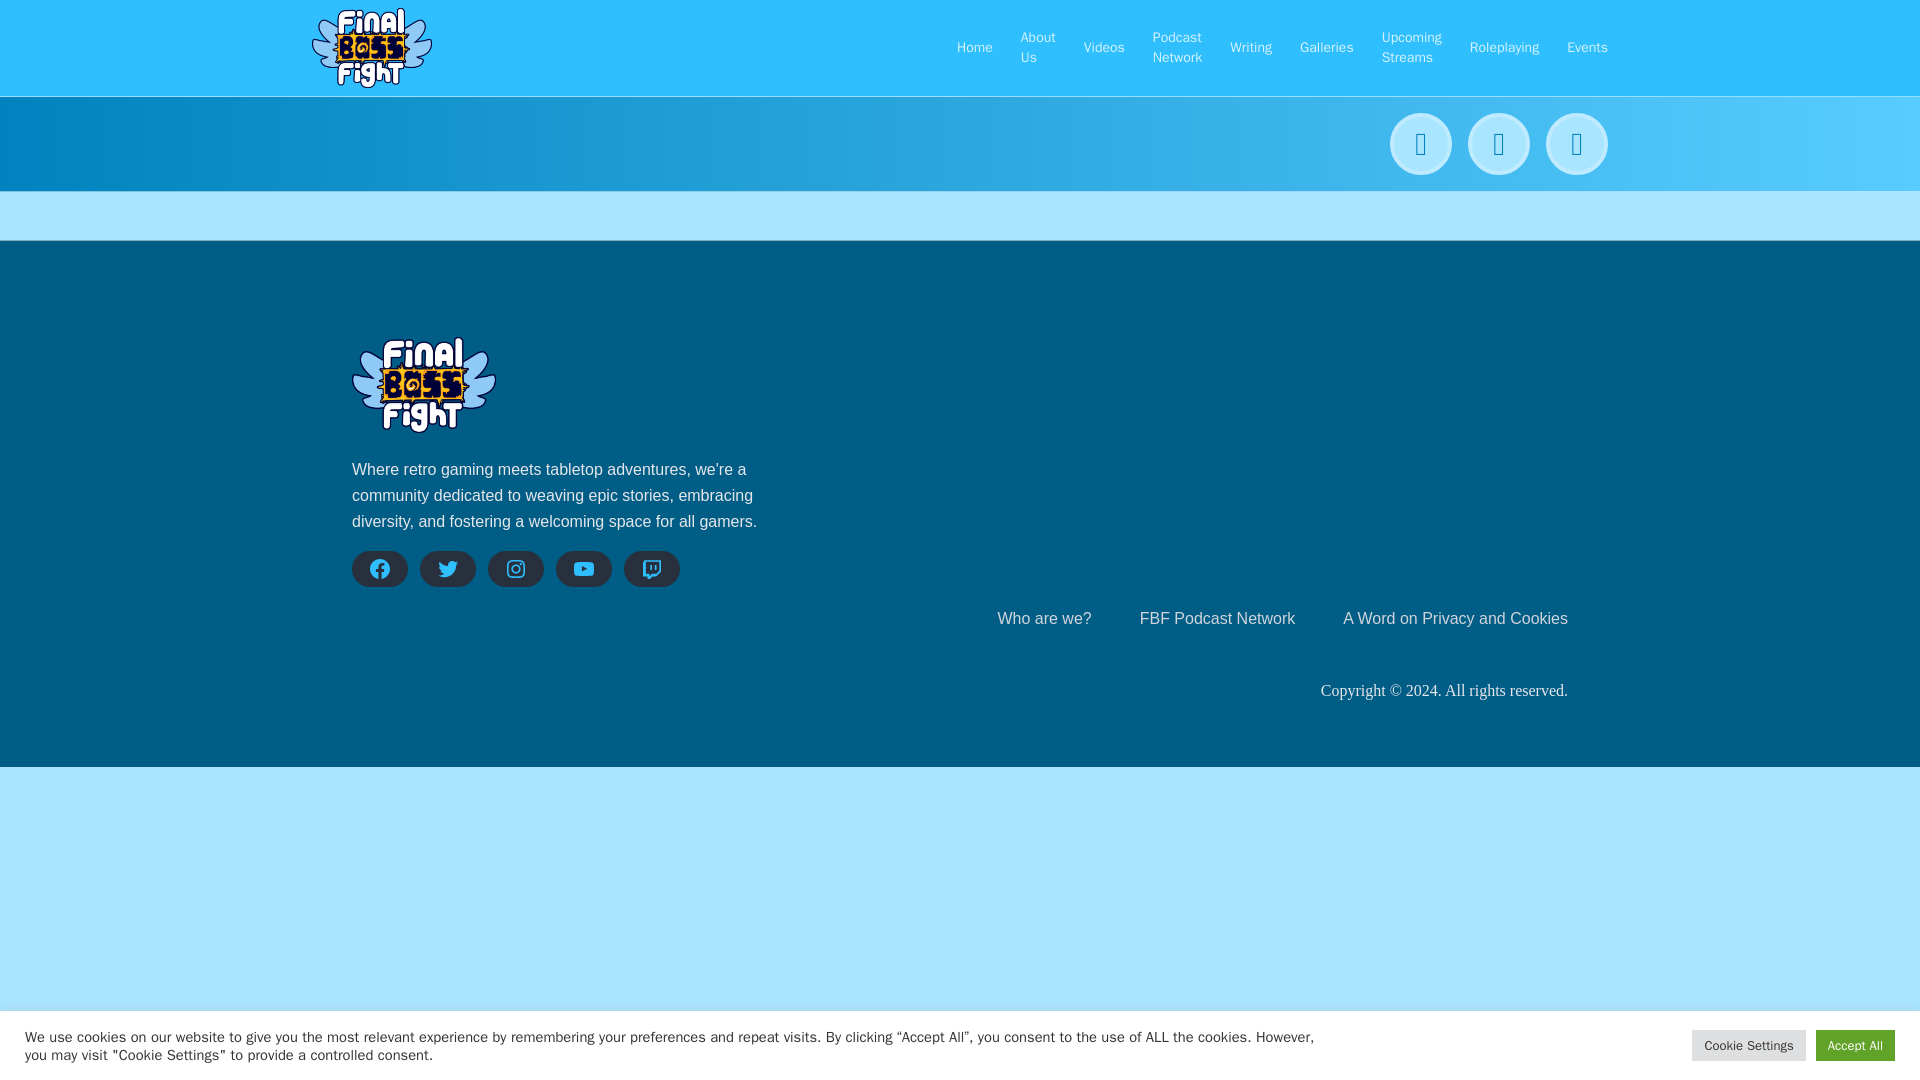 The width and height of the screenshot is (1920, 1080). What do you see at coordinates (448, 568) in the screenshot?
I see `Twitter` at bounding box center [448, 568].